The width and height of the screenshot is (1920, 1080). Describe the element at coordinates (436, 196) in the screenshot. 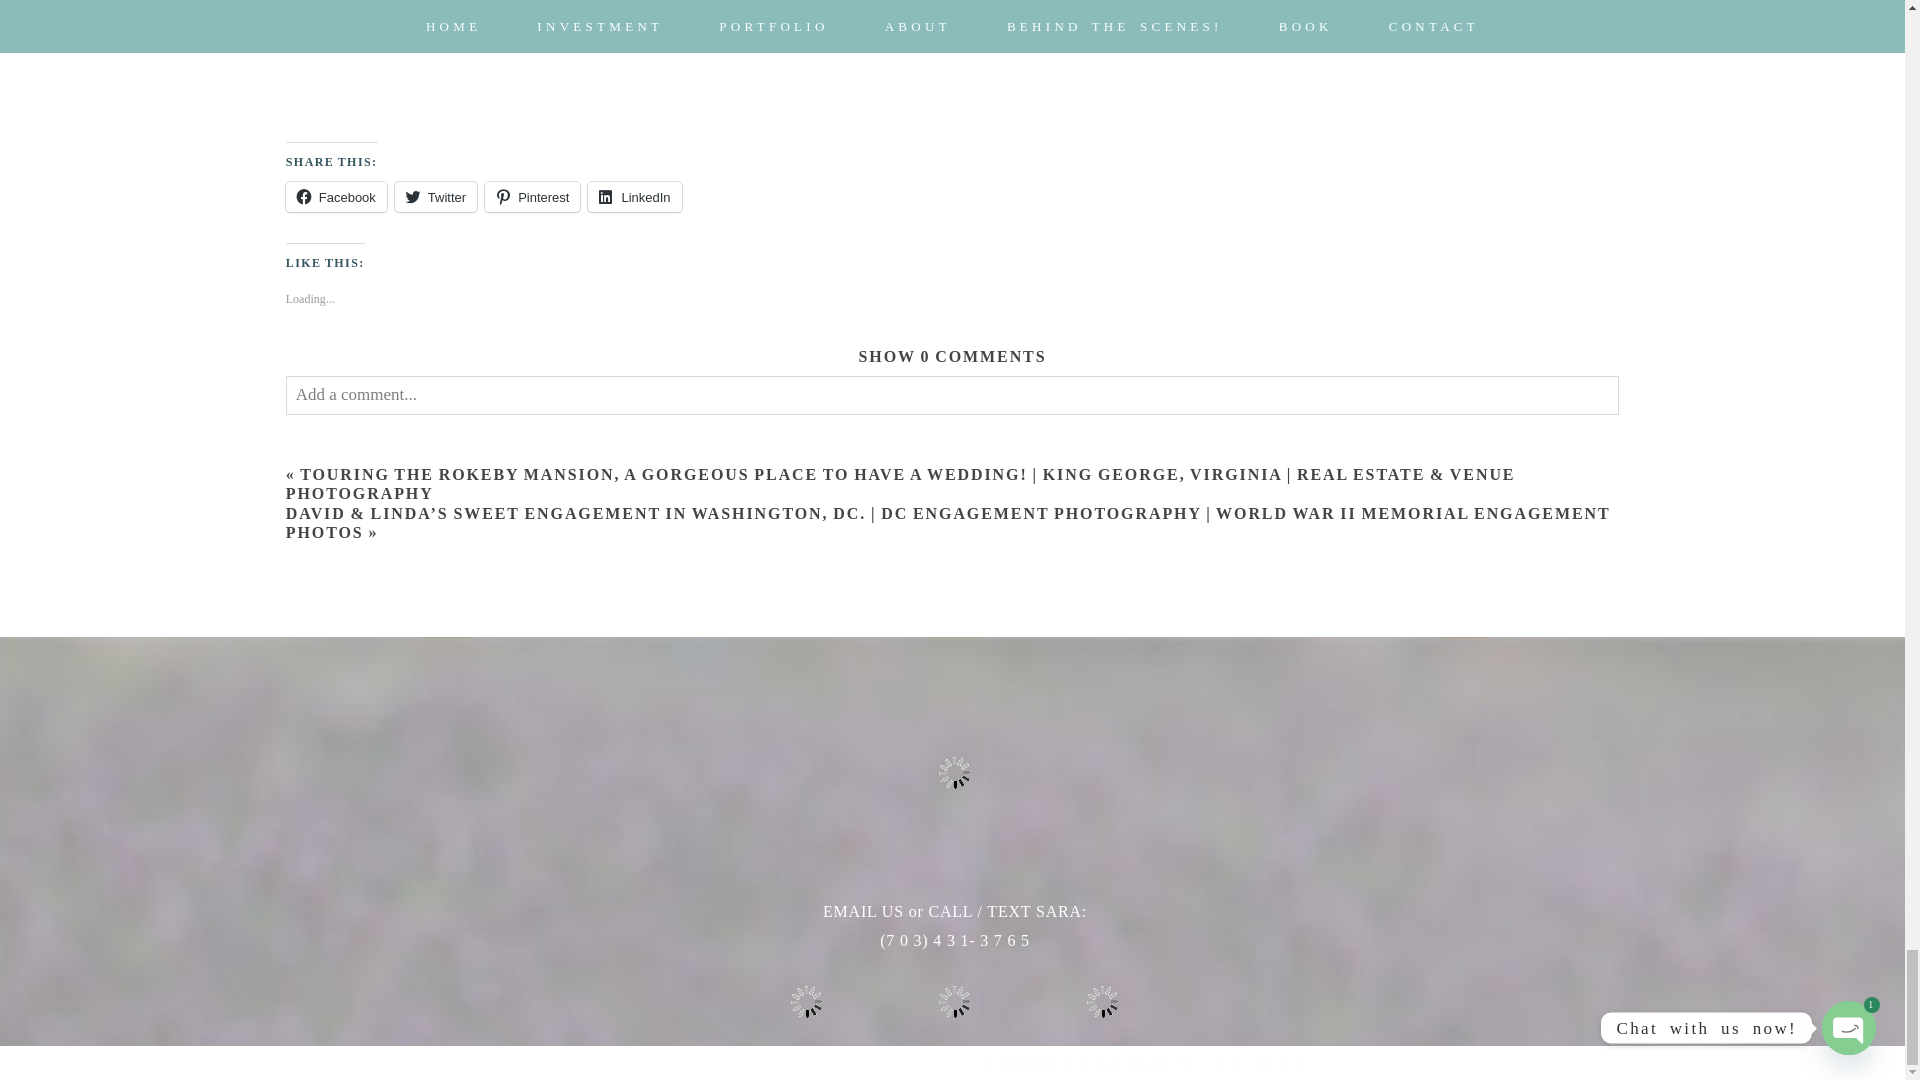

I see `Click to share on Twitter` at that location.